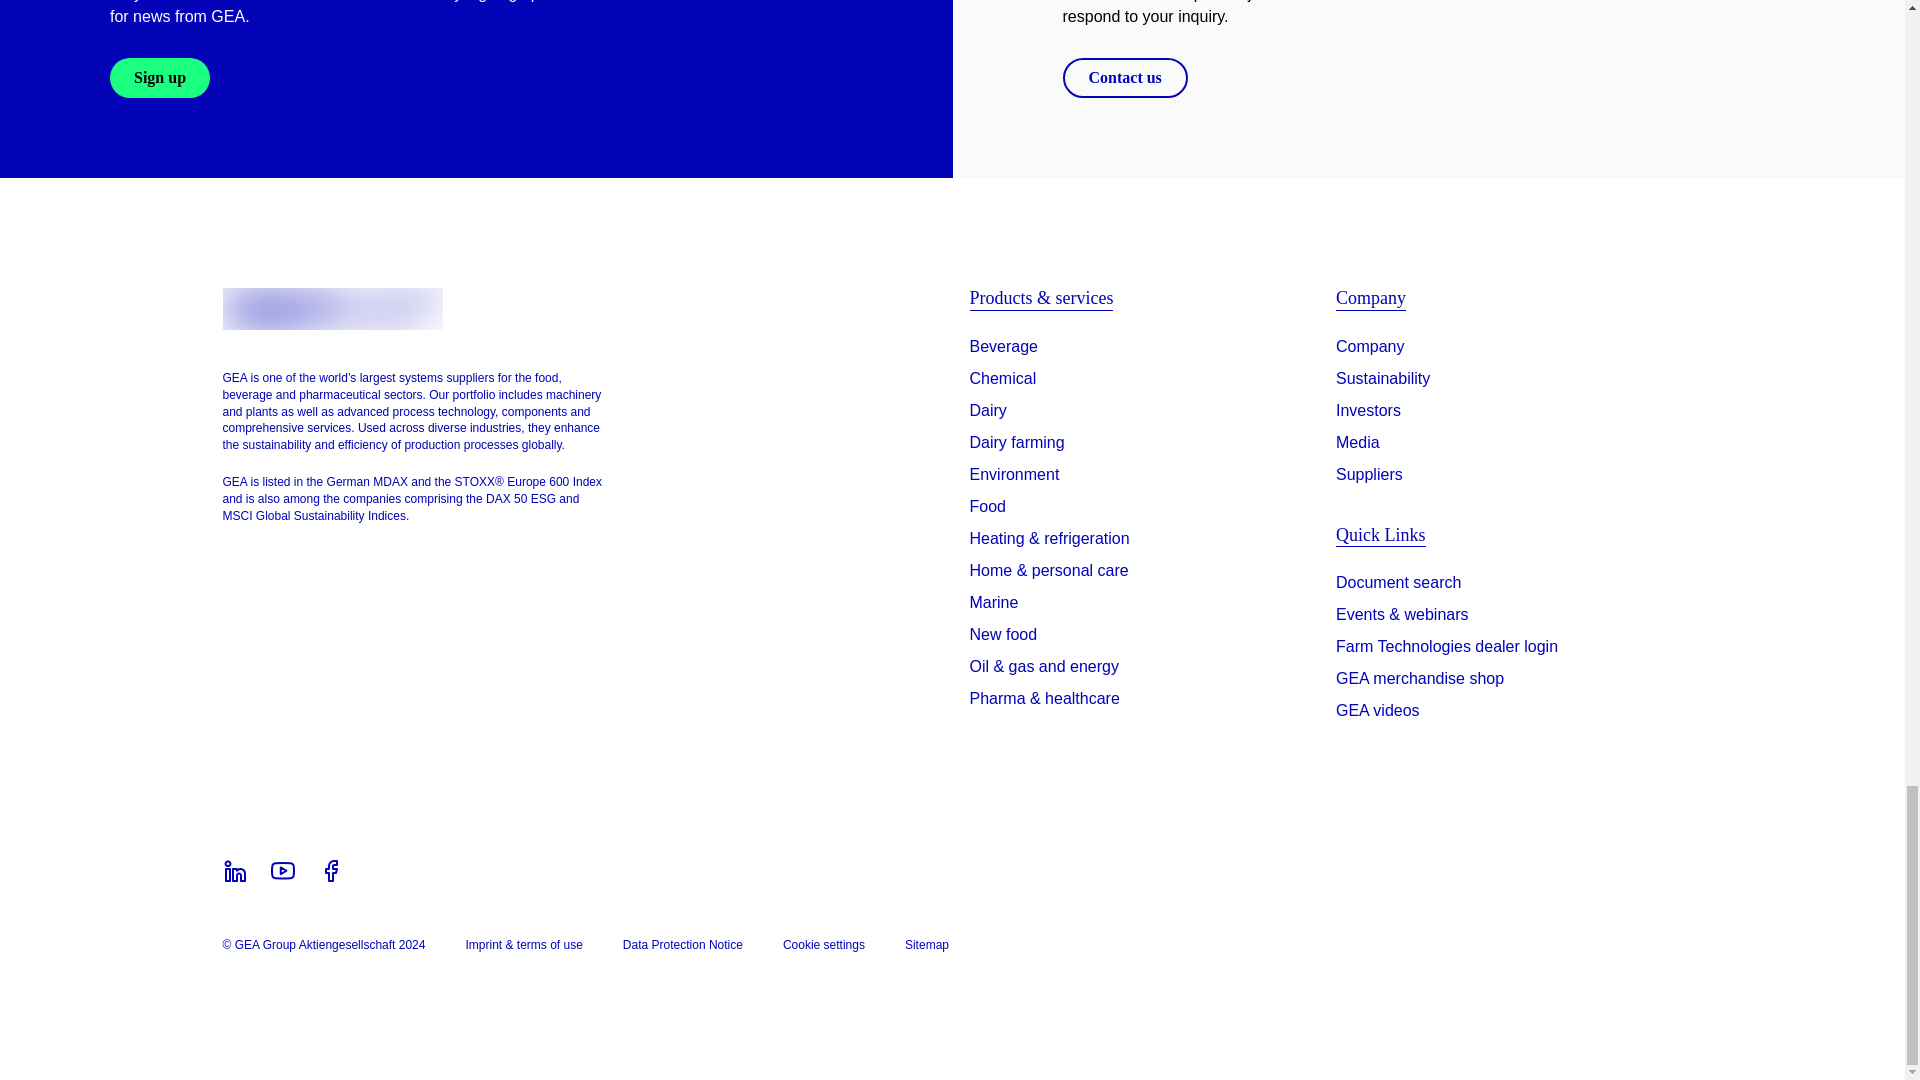  I want to click on Investors, so click(1368, 410).